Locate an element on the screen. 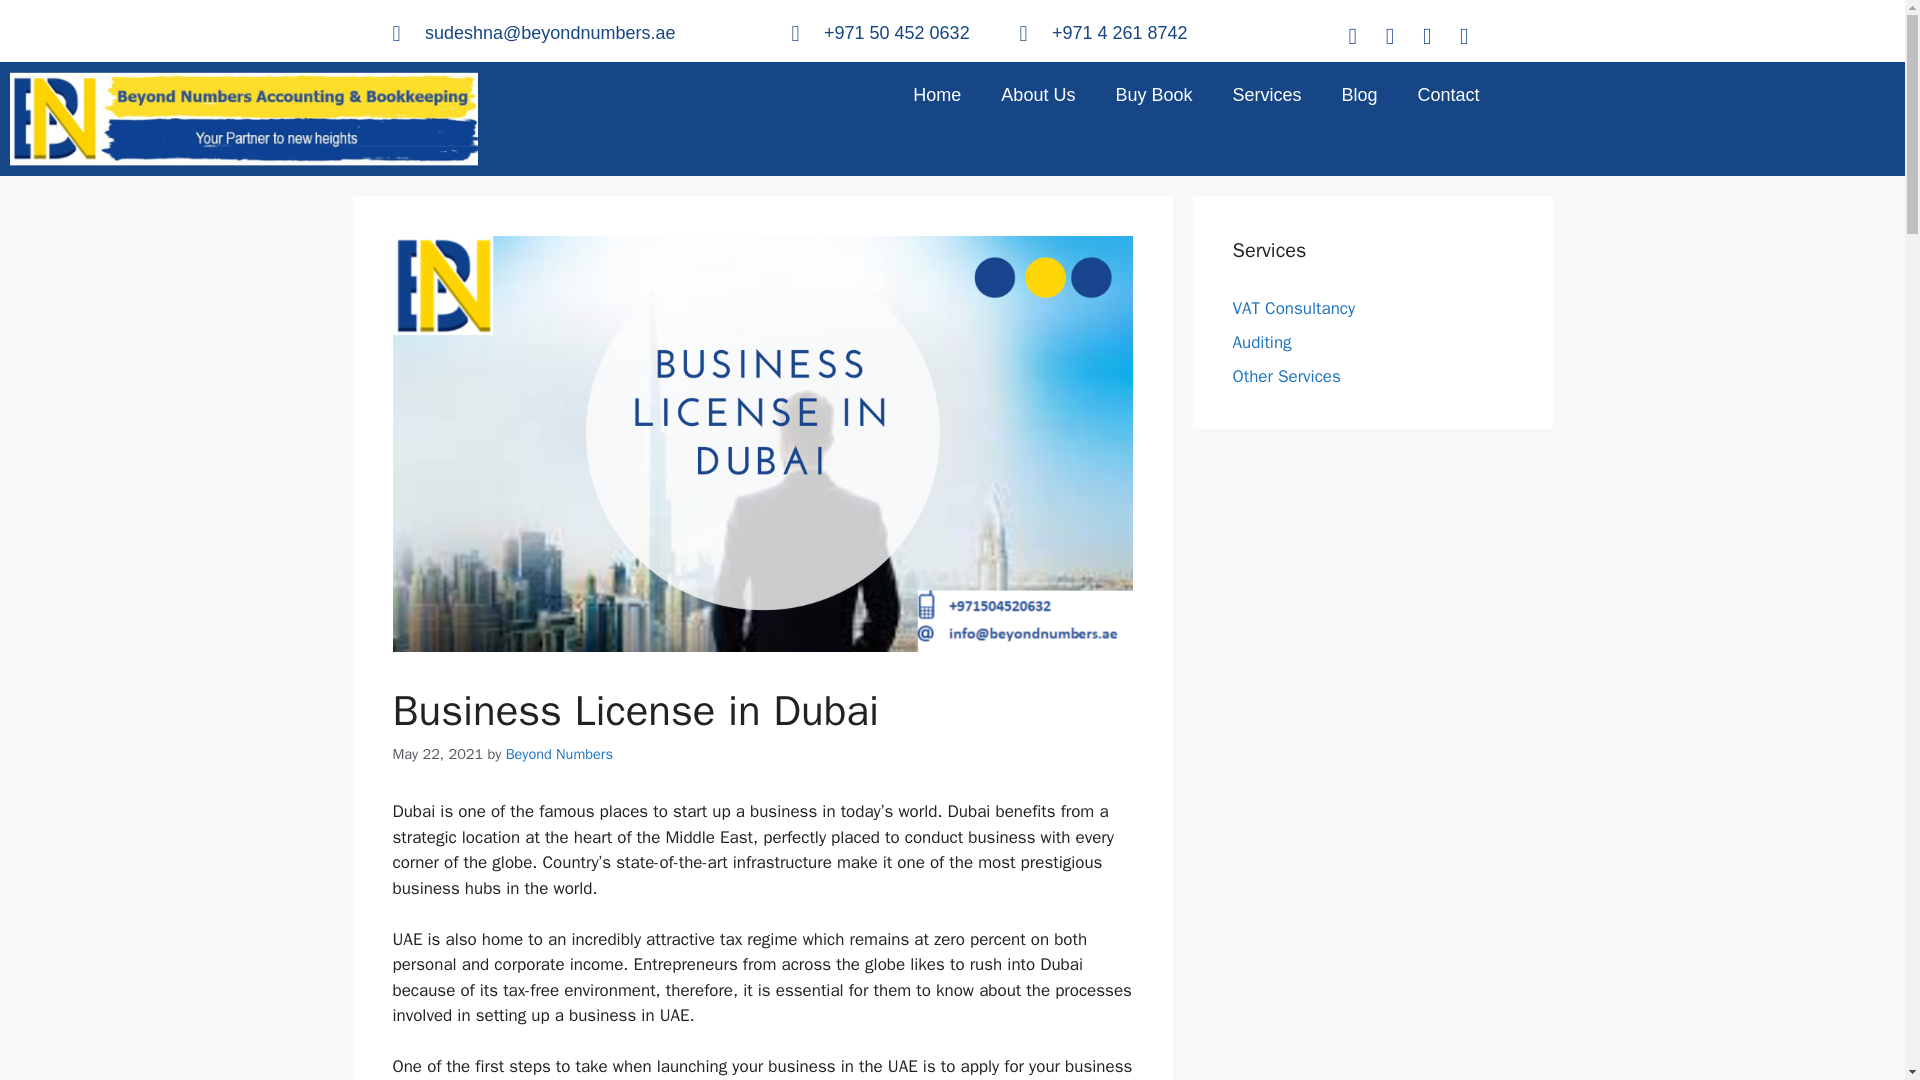 Image resolution: width=1920 pixels, height=1080 pixels. Beyond Numbers is located at coordinates (559, 754).